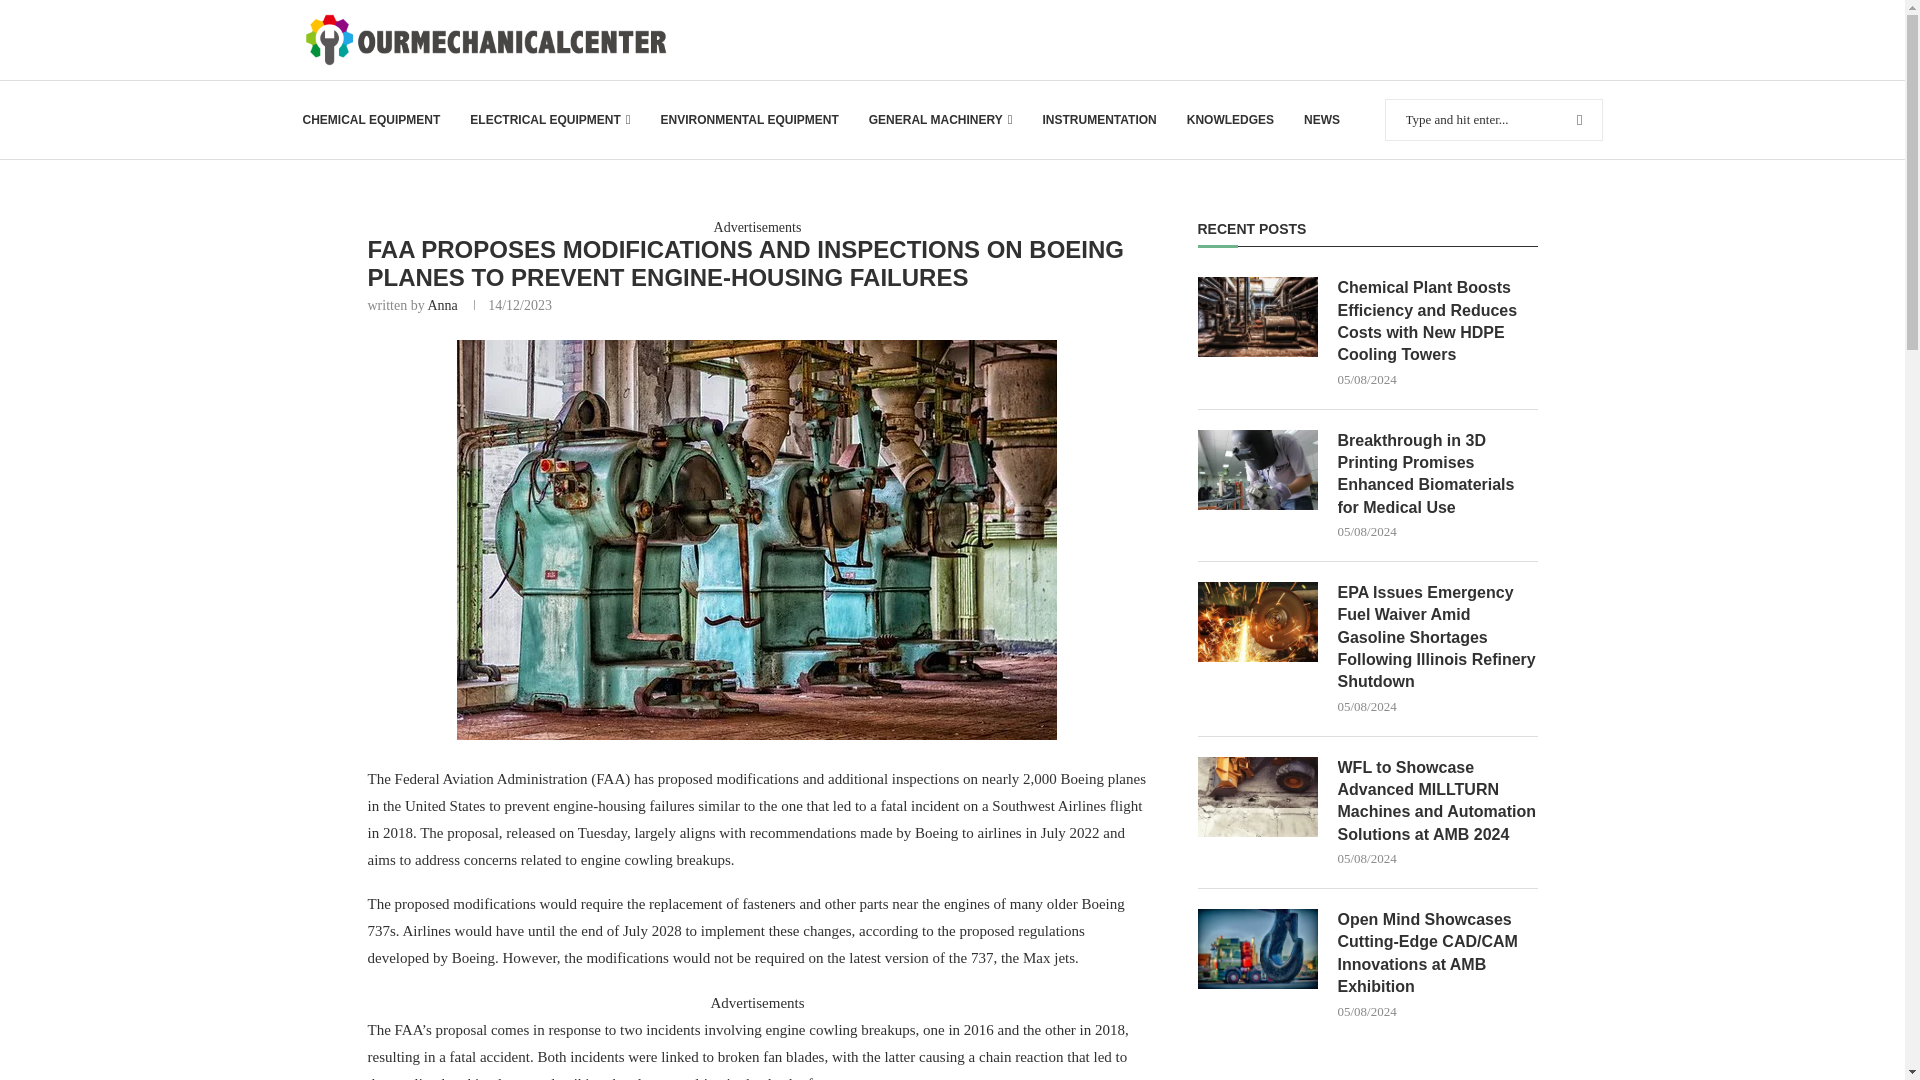 The width and height of the screenshot is (1920, 1080). Describe the element at coordinates (550, 120) in the screenshot. I see `ELECTRICAL EQUIPMENT` at that location.